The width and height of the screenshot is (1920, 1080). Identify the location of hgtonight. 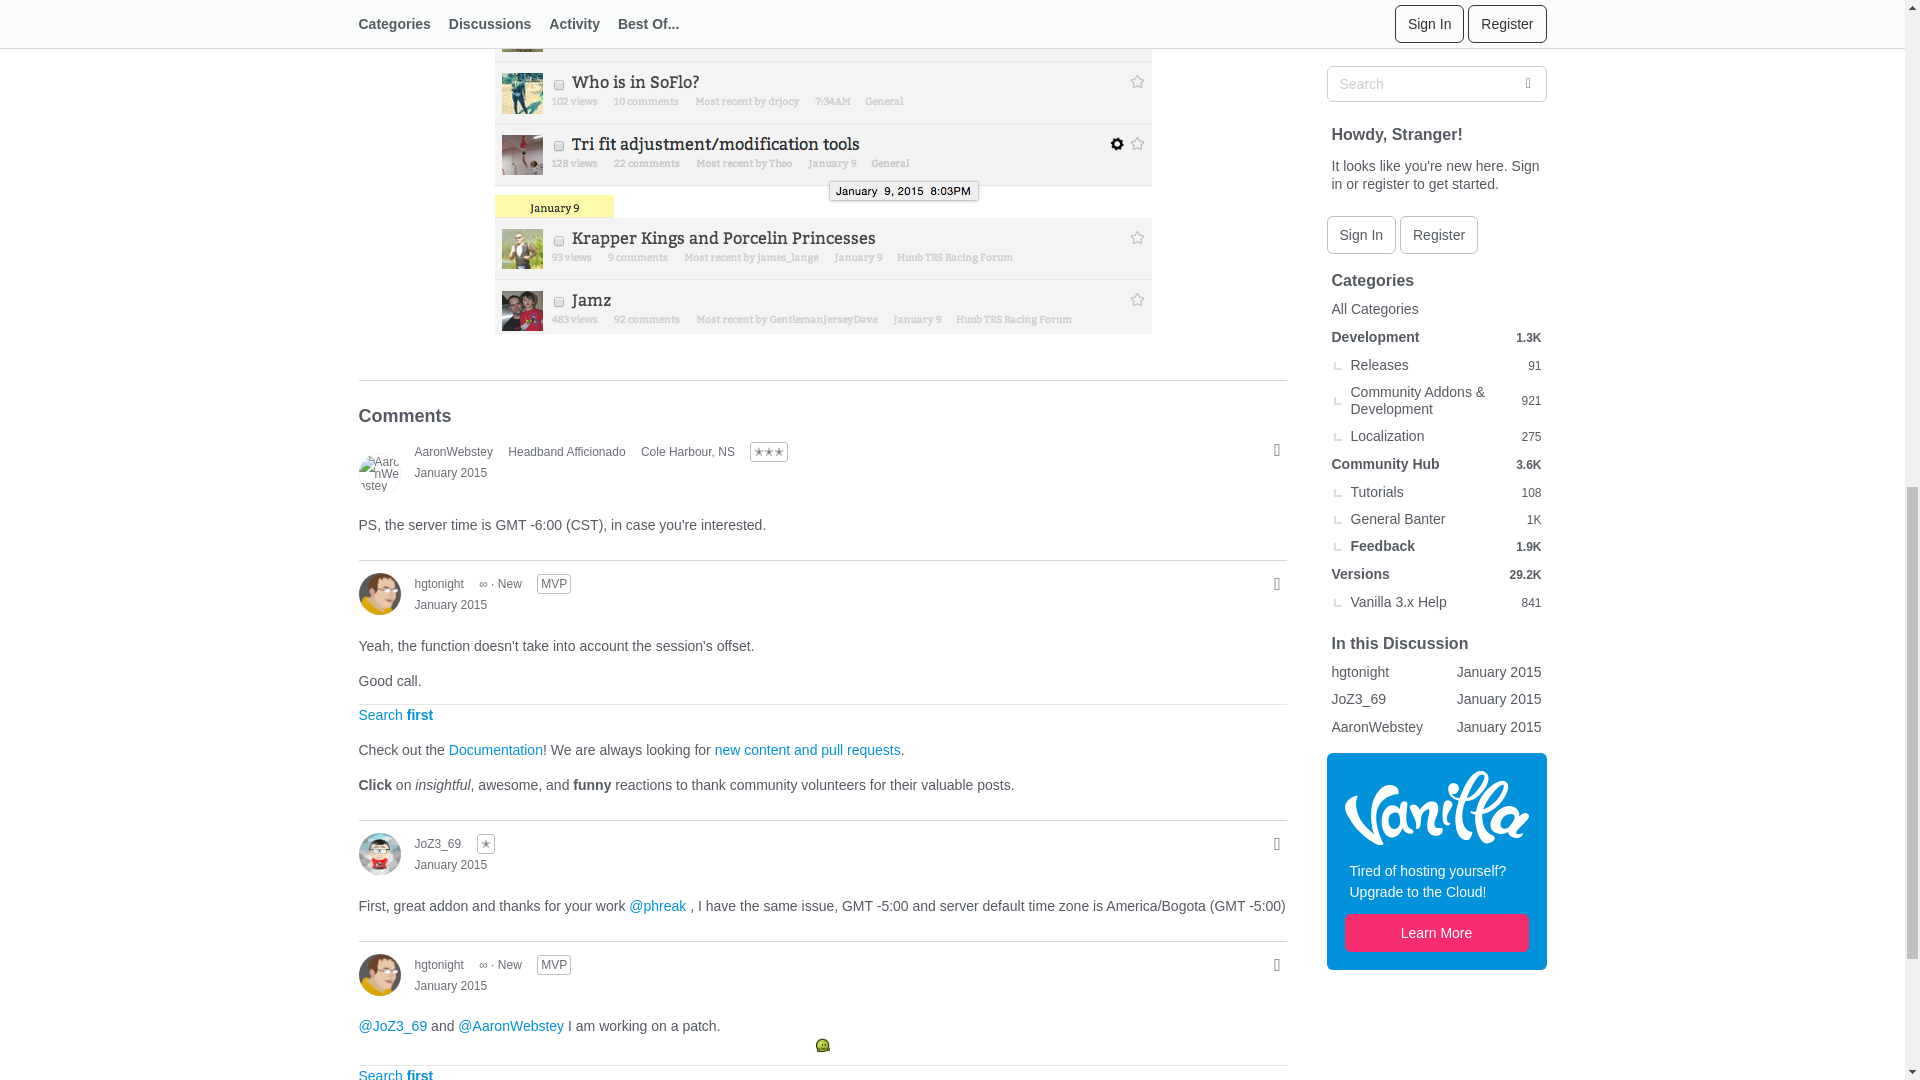
(438, 583).